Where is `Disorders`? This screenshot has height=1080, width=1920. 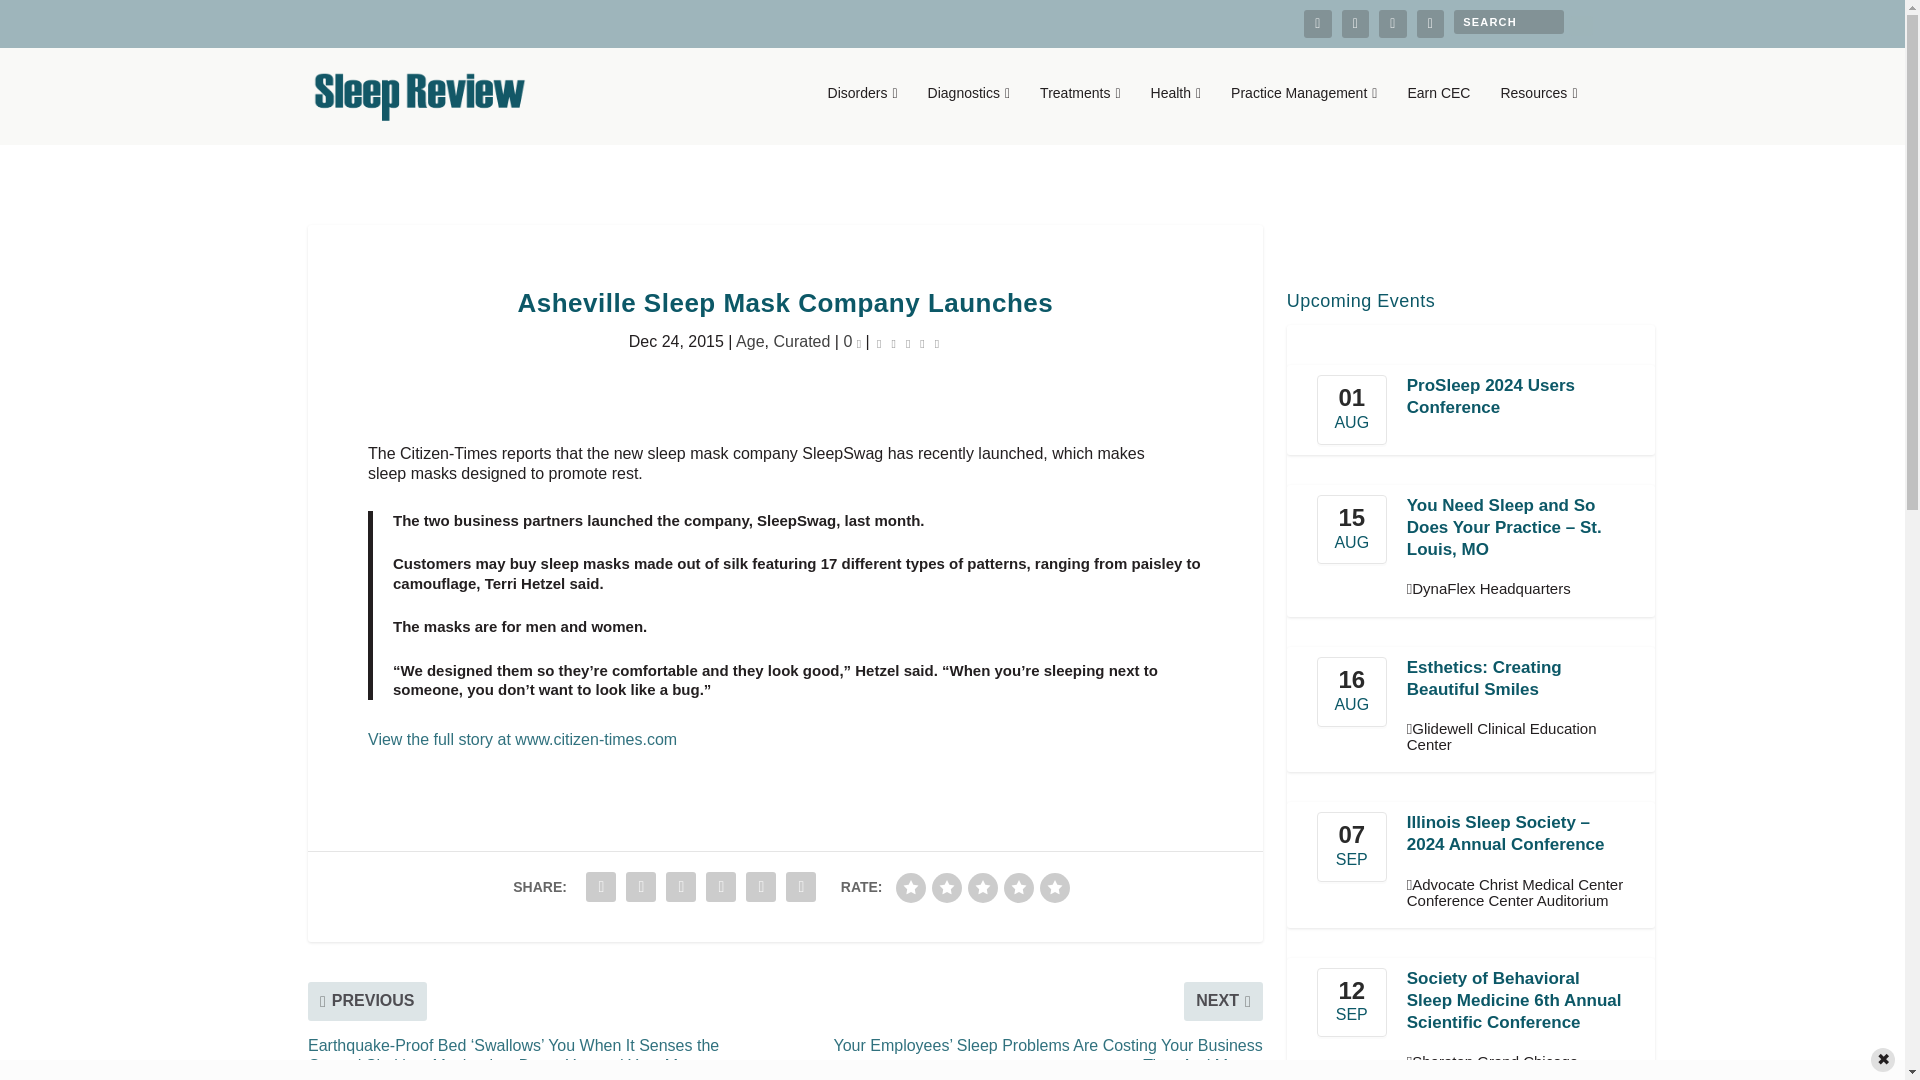 Disorders is located at coordinates (862, 114).